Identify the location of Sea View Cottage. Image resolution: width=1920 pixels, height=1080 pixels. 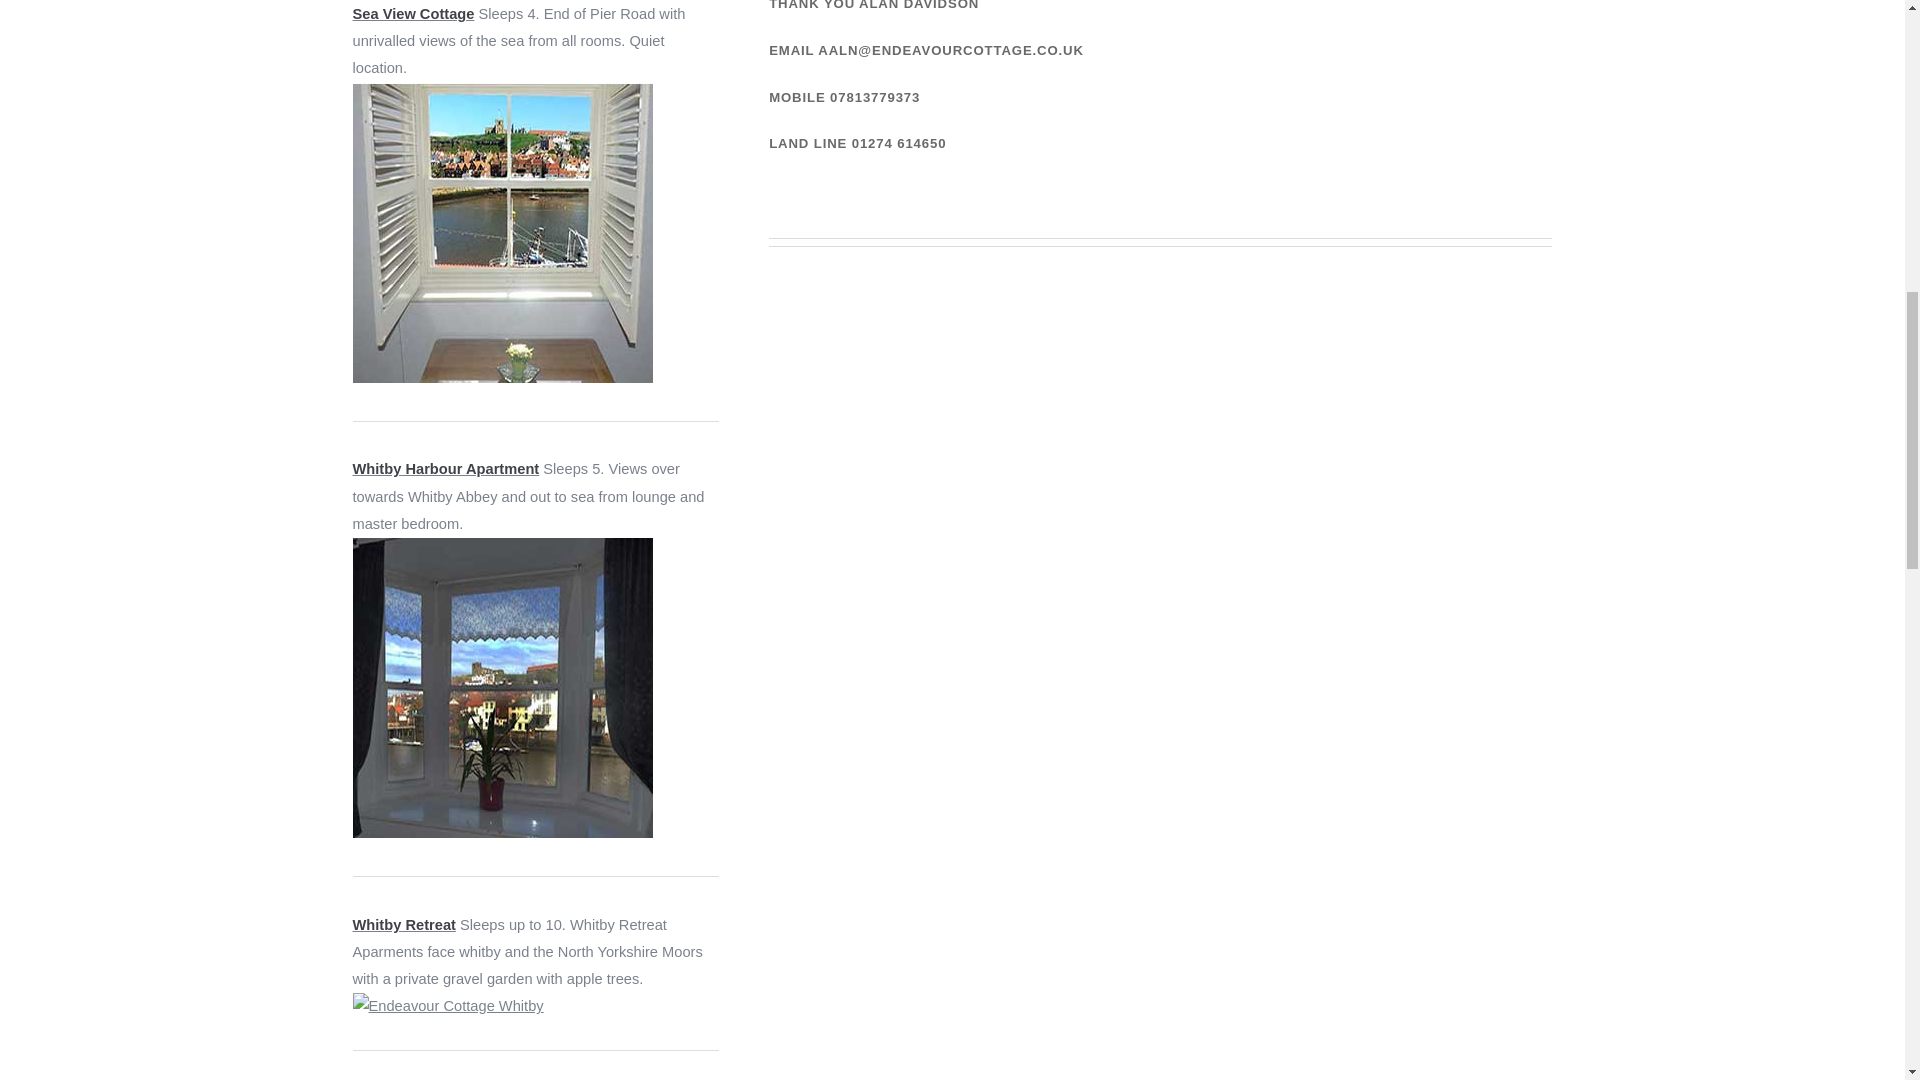
(412, 14).